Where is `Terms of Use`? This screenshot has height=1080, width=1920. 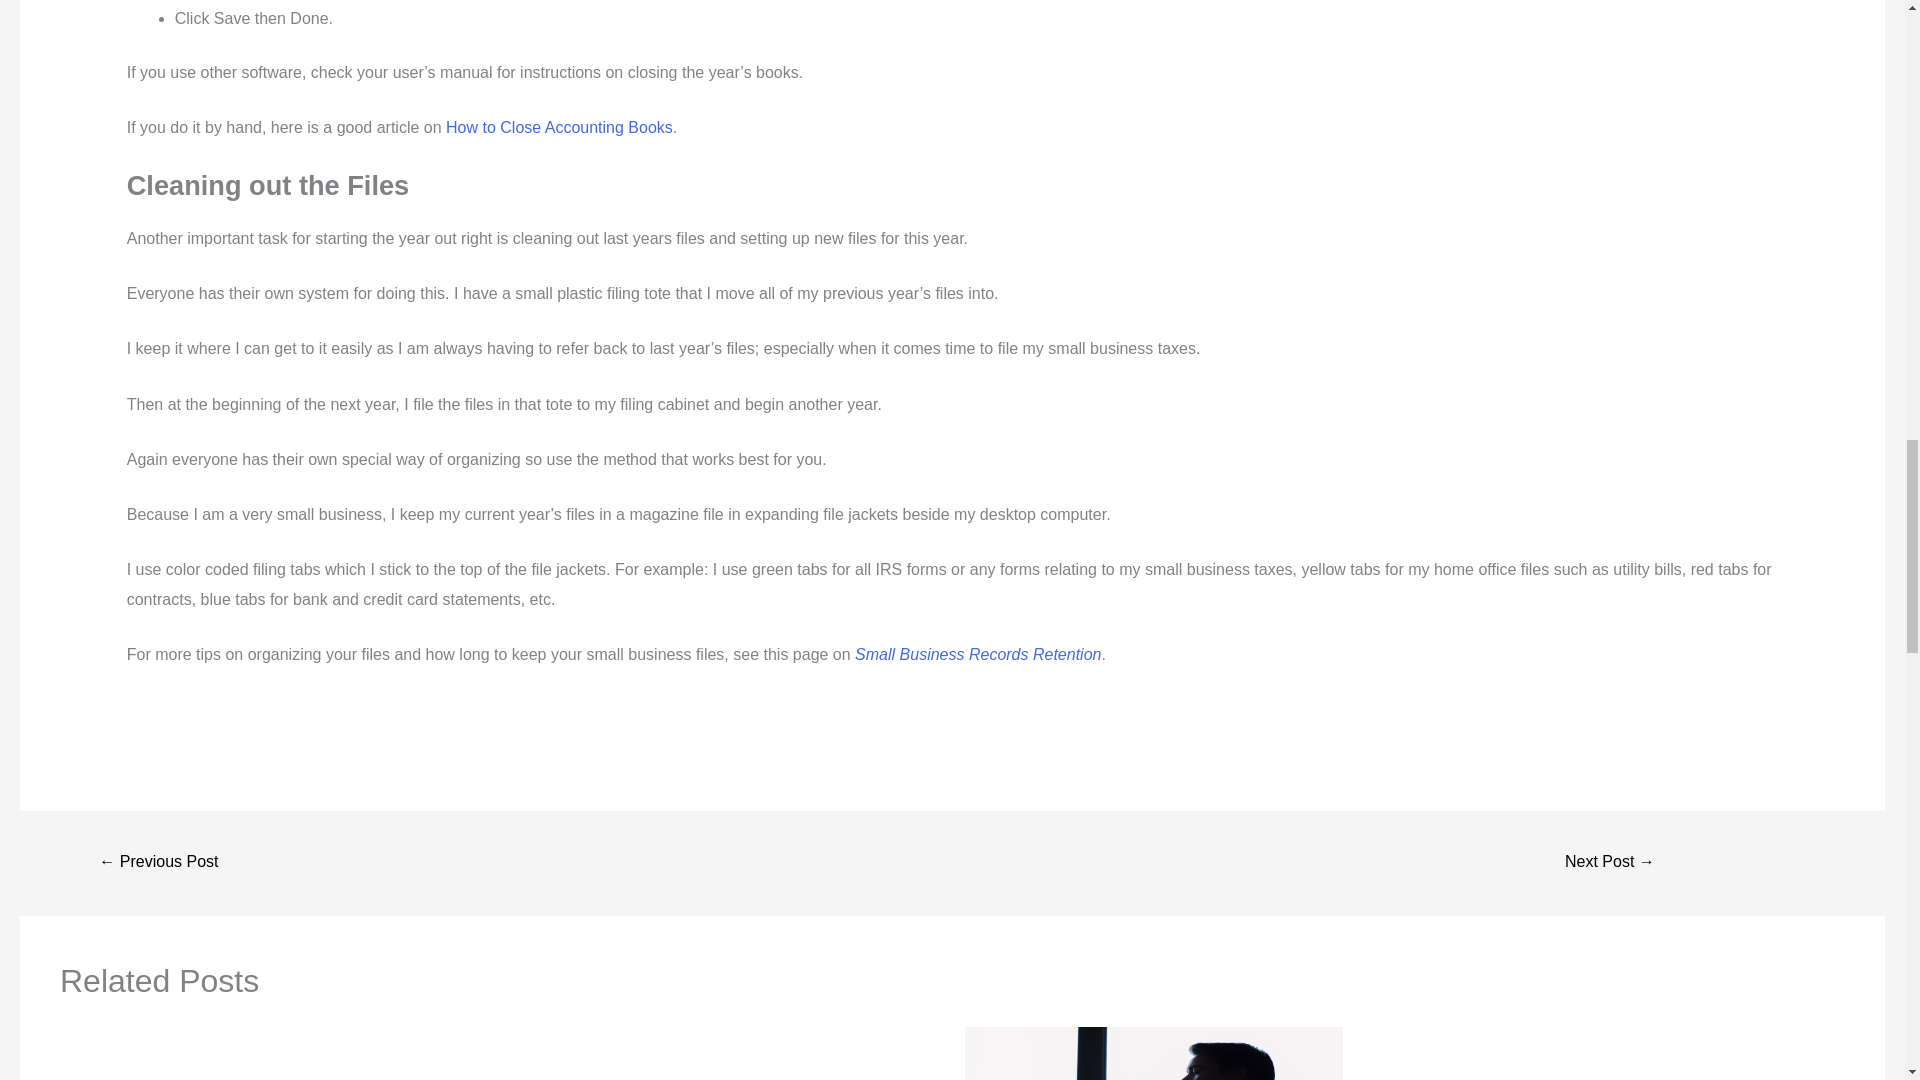 Terms of Use is located at coordinates (158, 863).